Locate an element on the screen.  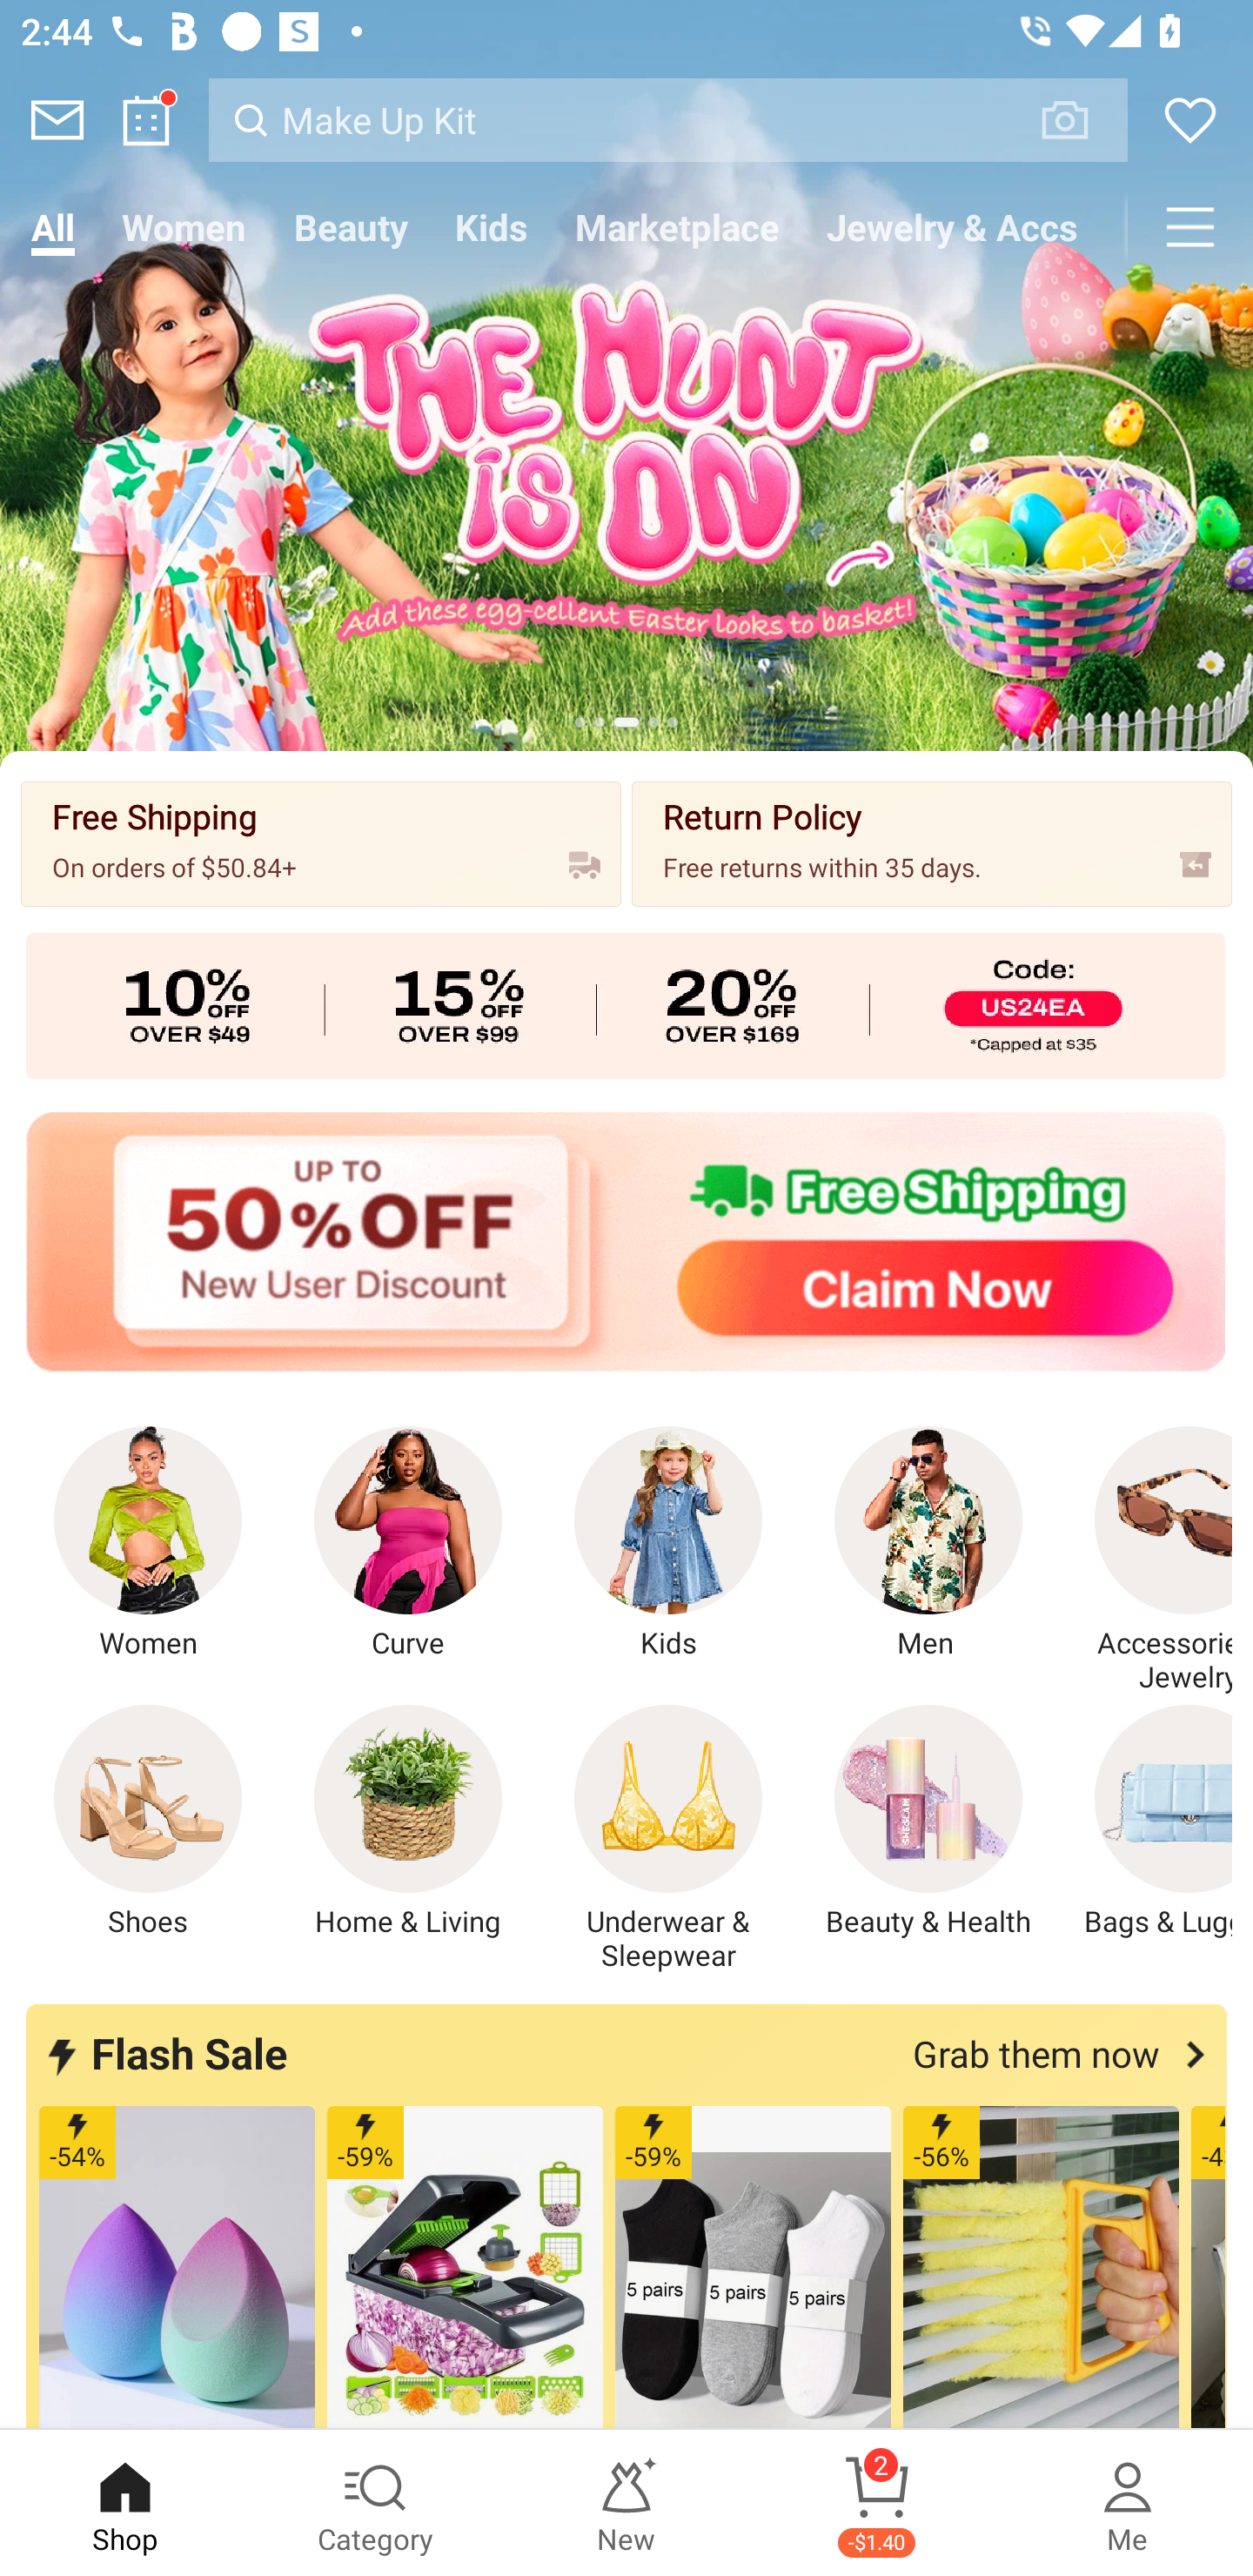
Bags & Luggage is located at coordinates (1146, 1822).